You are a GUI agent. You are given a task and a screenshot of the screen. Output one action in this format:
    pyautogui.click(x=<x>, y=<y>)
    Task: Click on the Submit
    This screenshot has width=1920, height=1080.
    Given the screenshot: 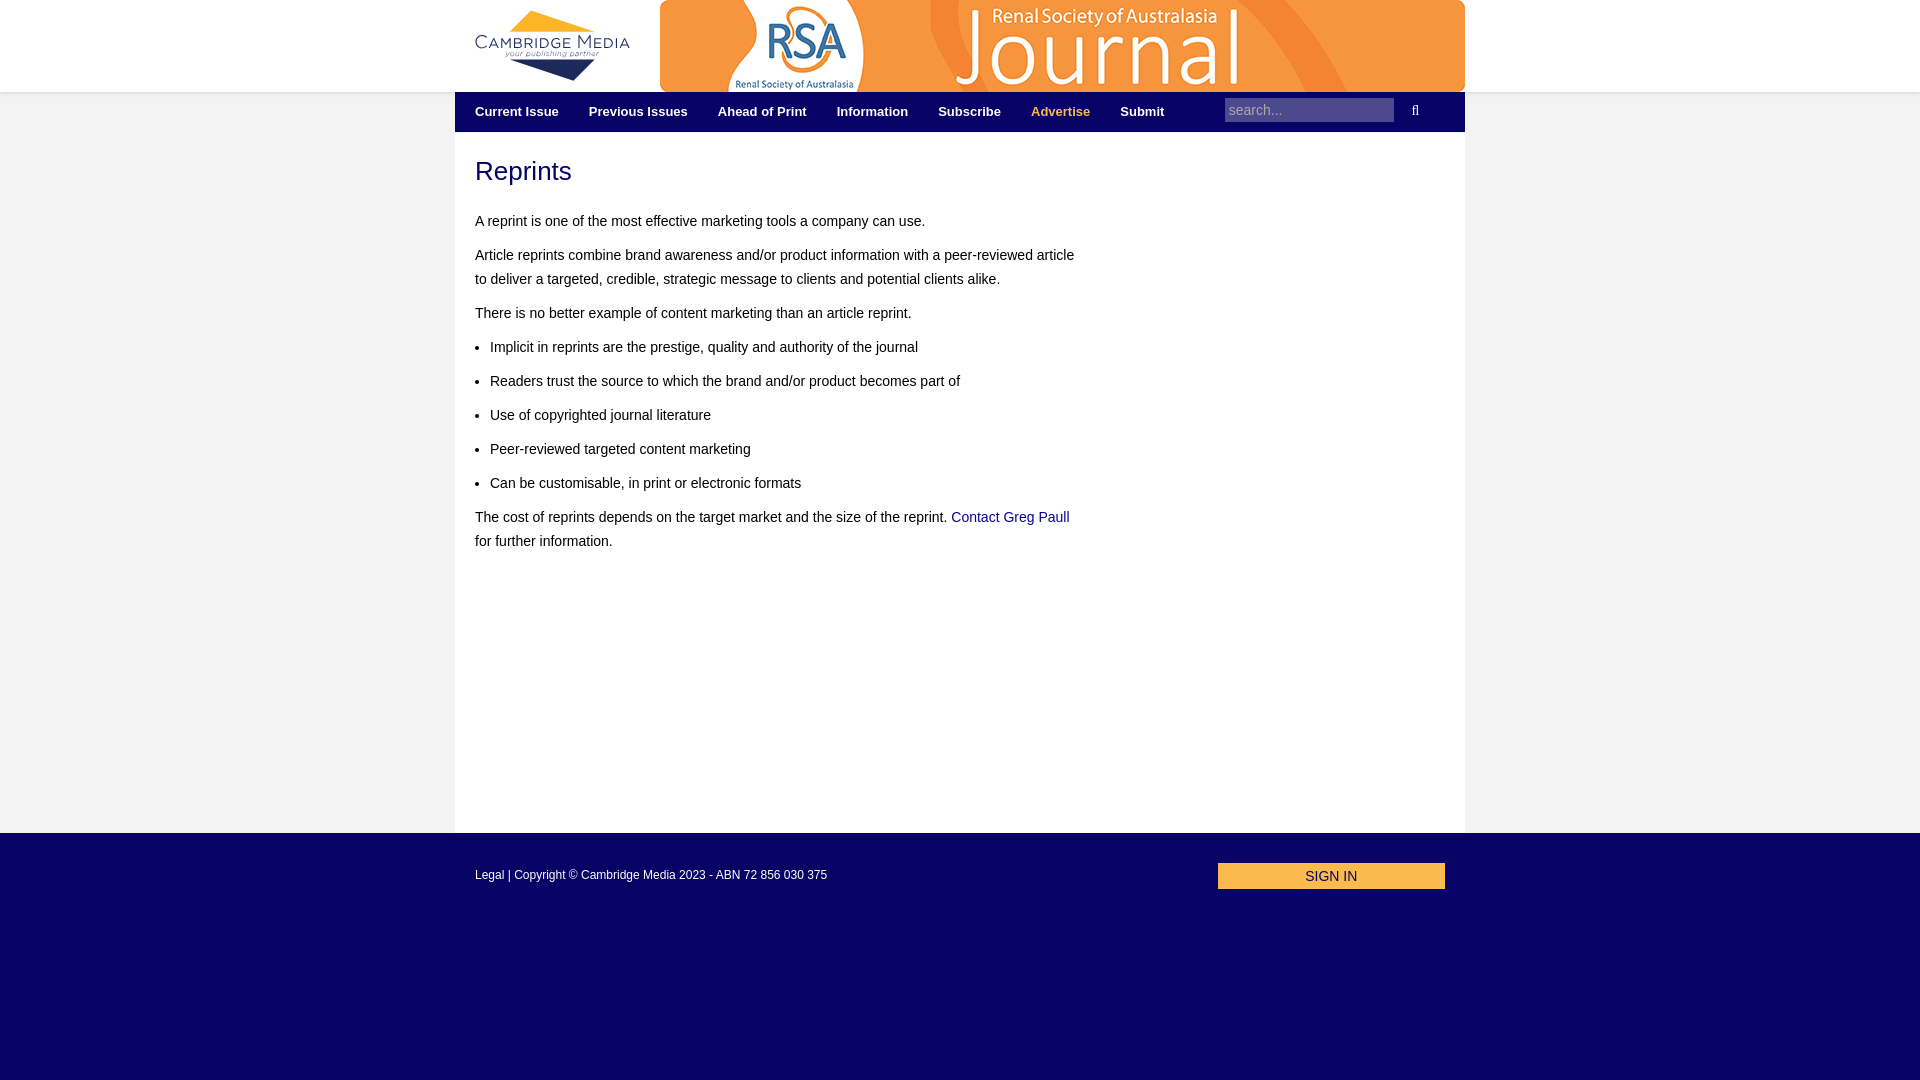 What is the action you would take?
    pyautogui.click(x=1141, y=112)
    